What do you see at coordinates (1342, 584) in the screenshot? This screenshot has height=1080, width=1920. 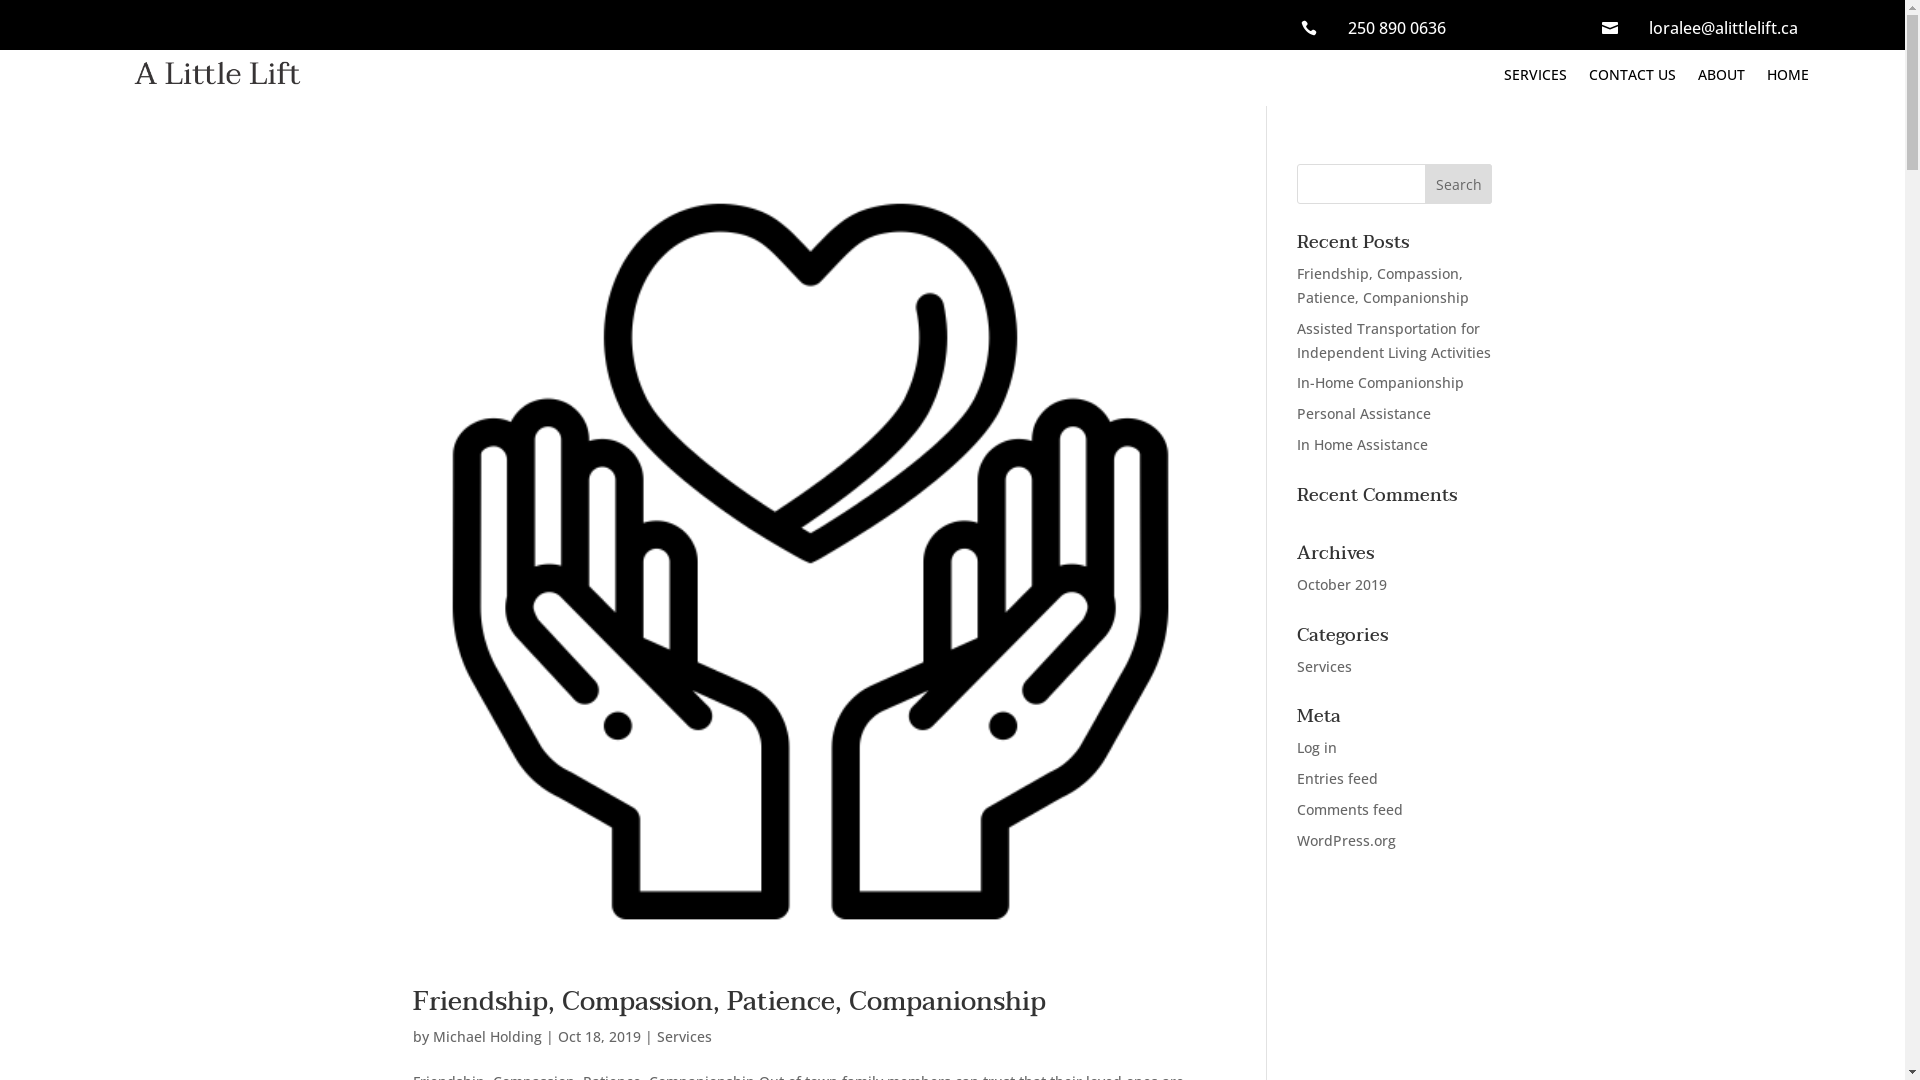 I see `October 2019` at bounding box center [1342, 584].